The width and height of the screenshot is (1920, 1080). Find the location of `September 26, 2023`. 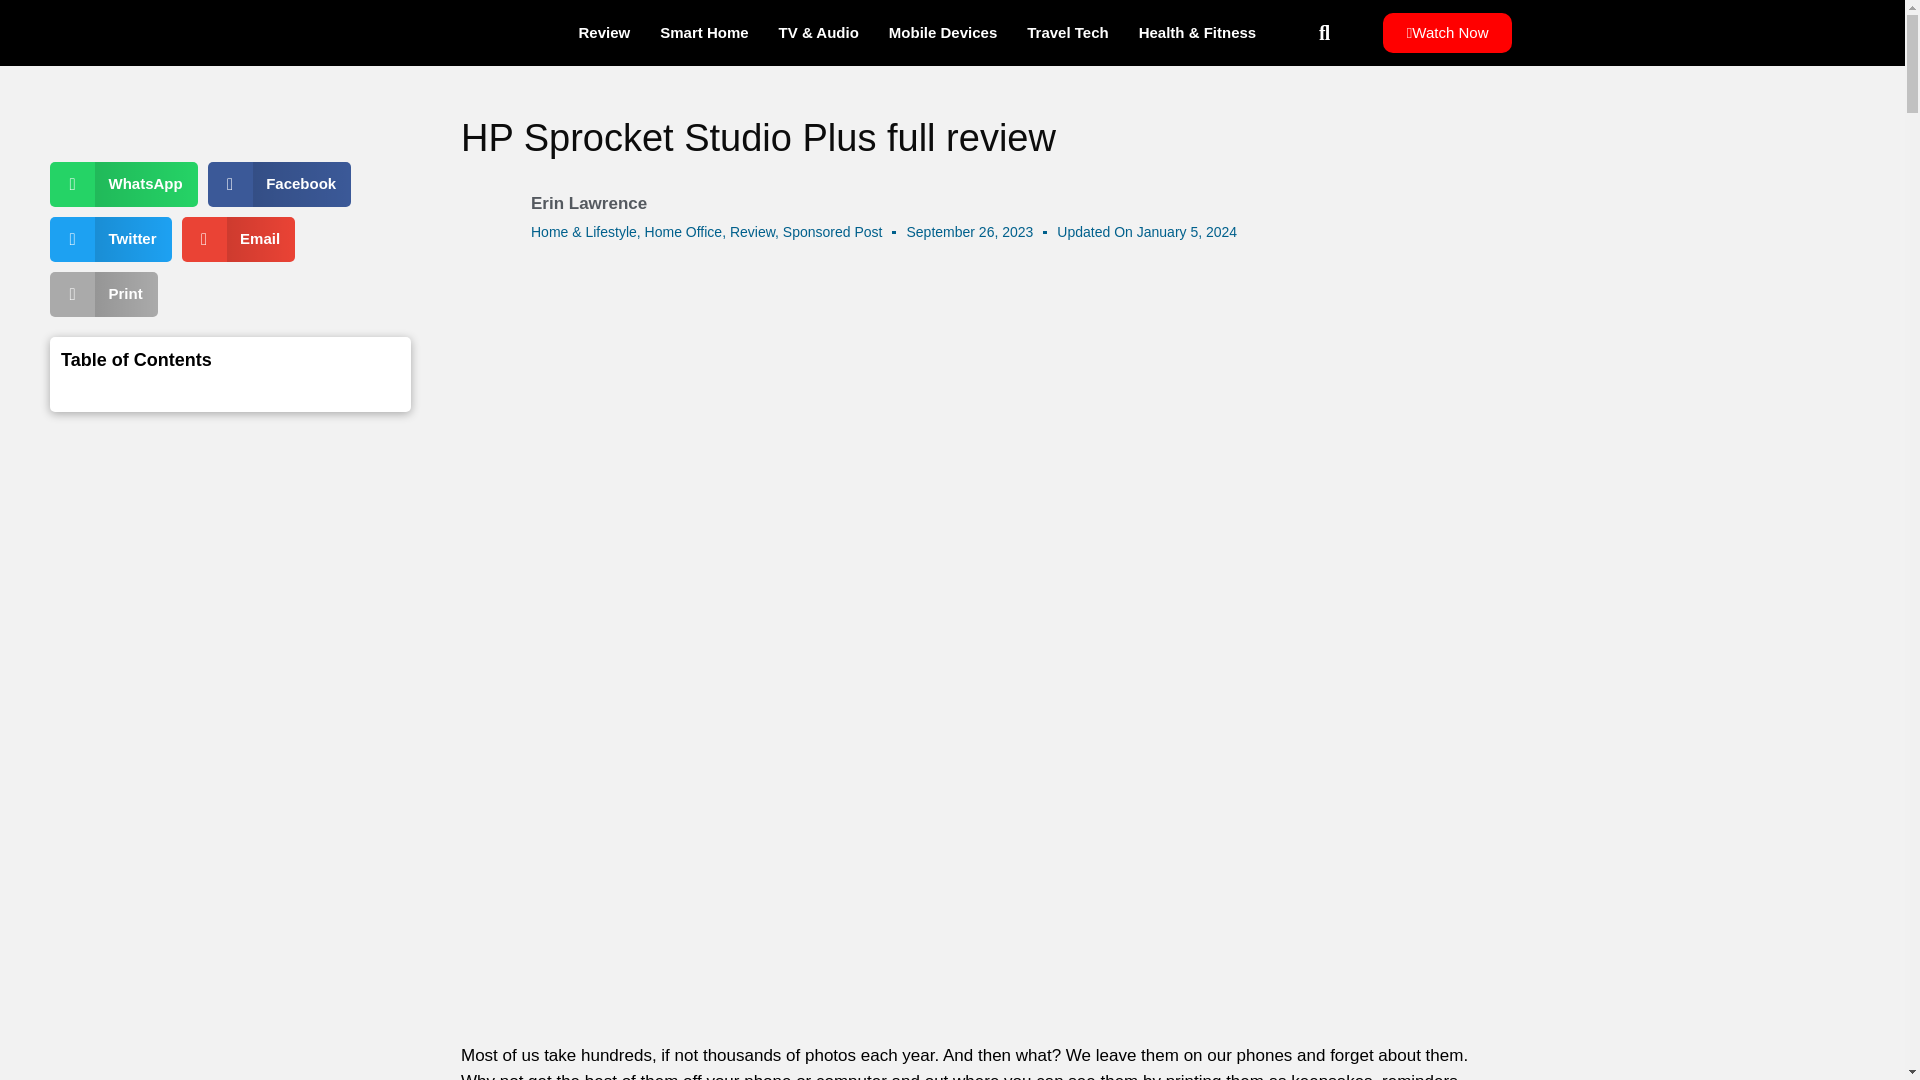

September 26, 2023 is located at coordinates (969, 232).